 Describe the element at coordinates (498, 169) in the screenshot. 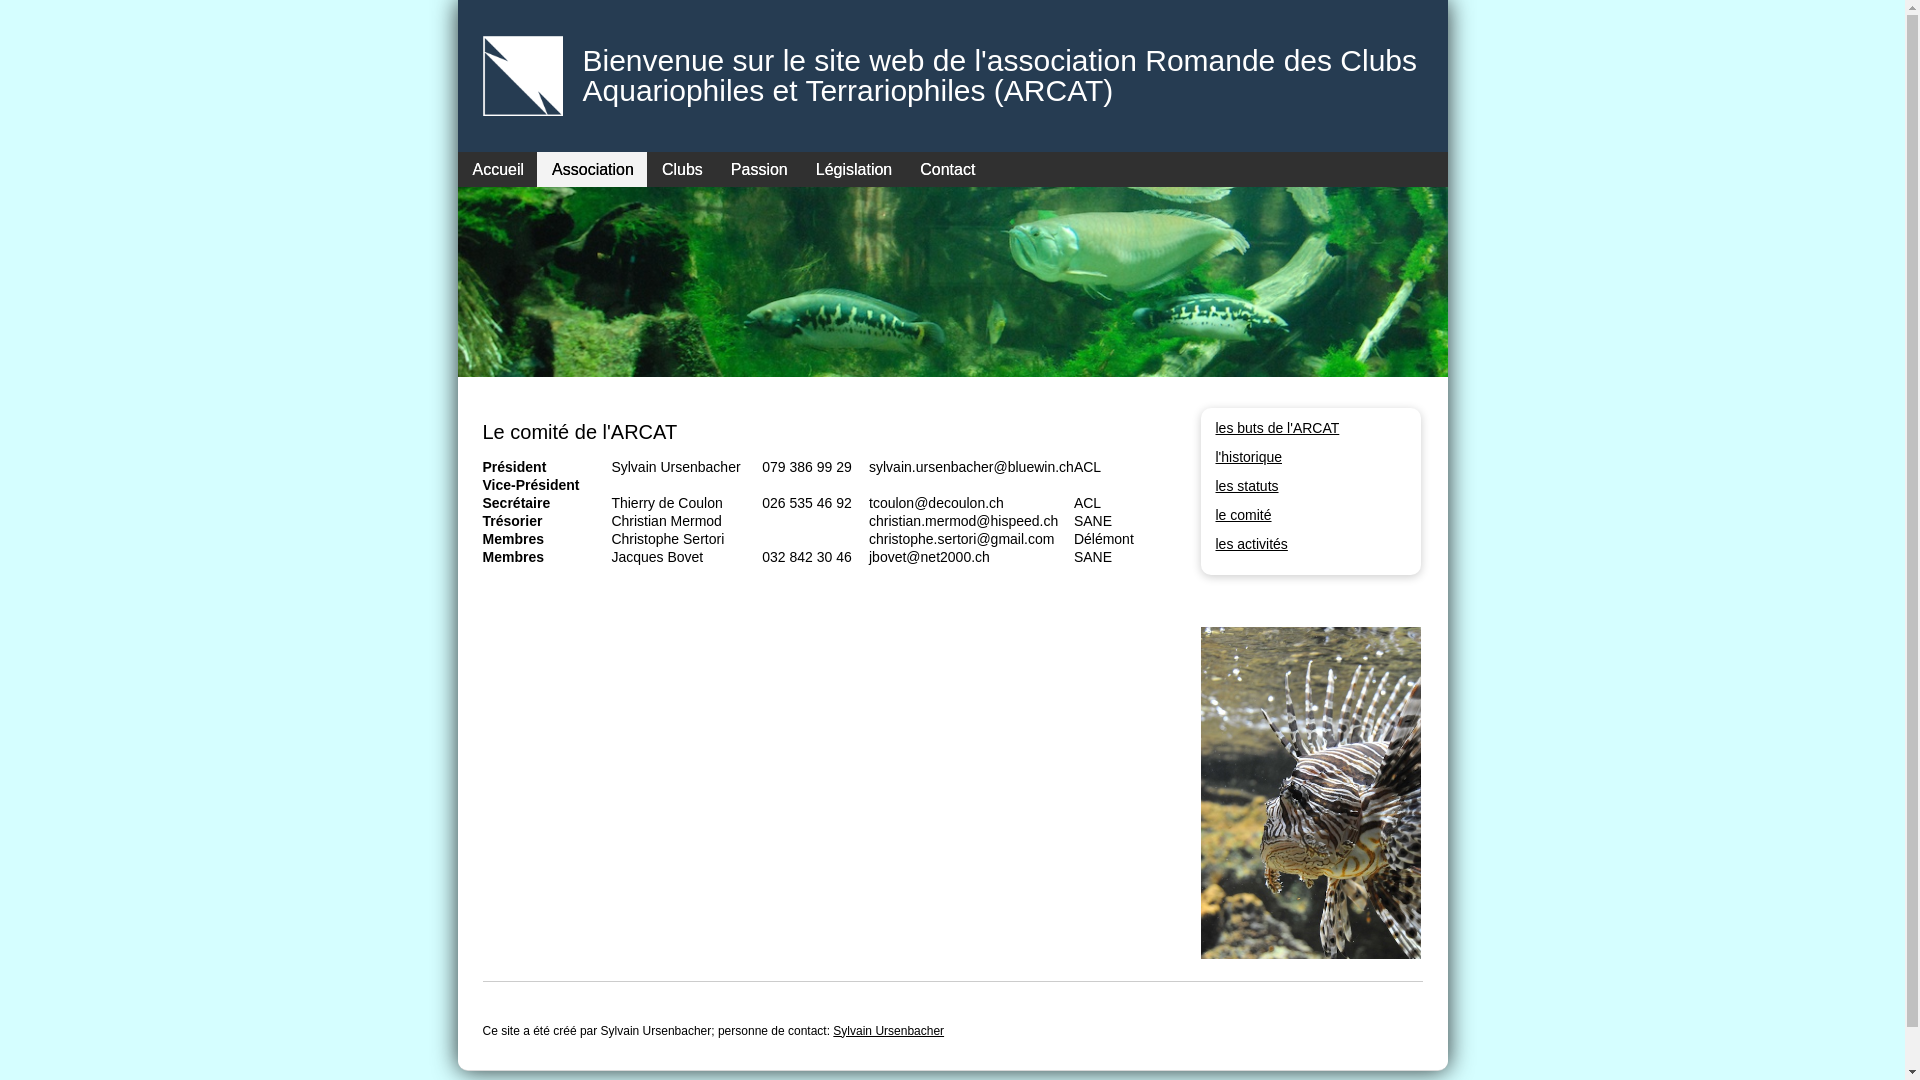

I see `Accueil` at that location.